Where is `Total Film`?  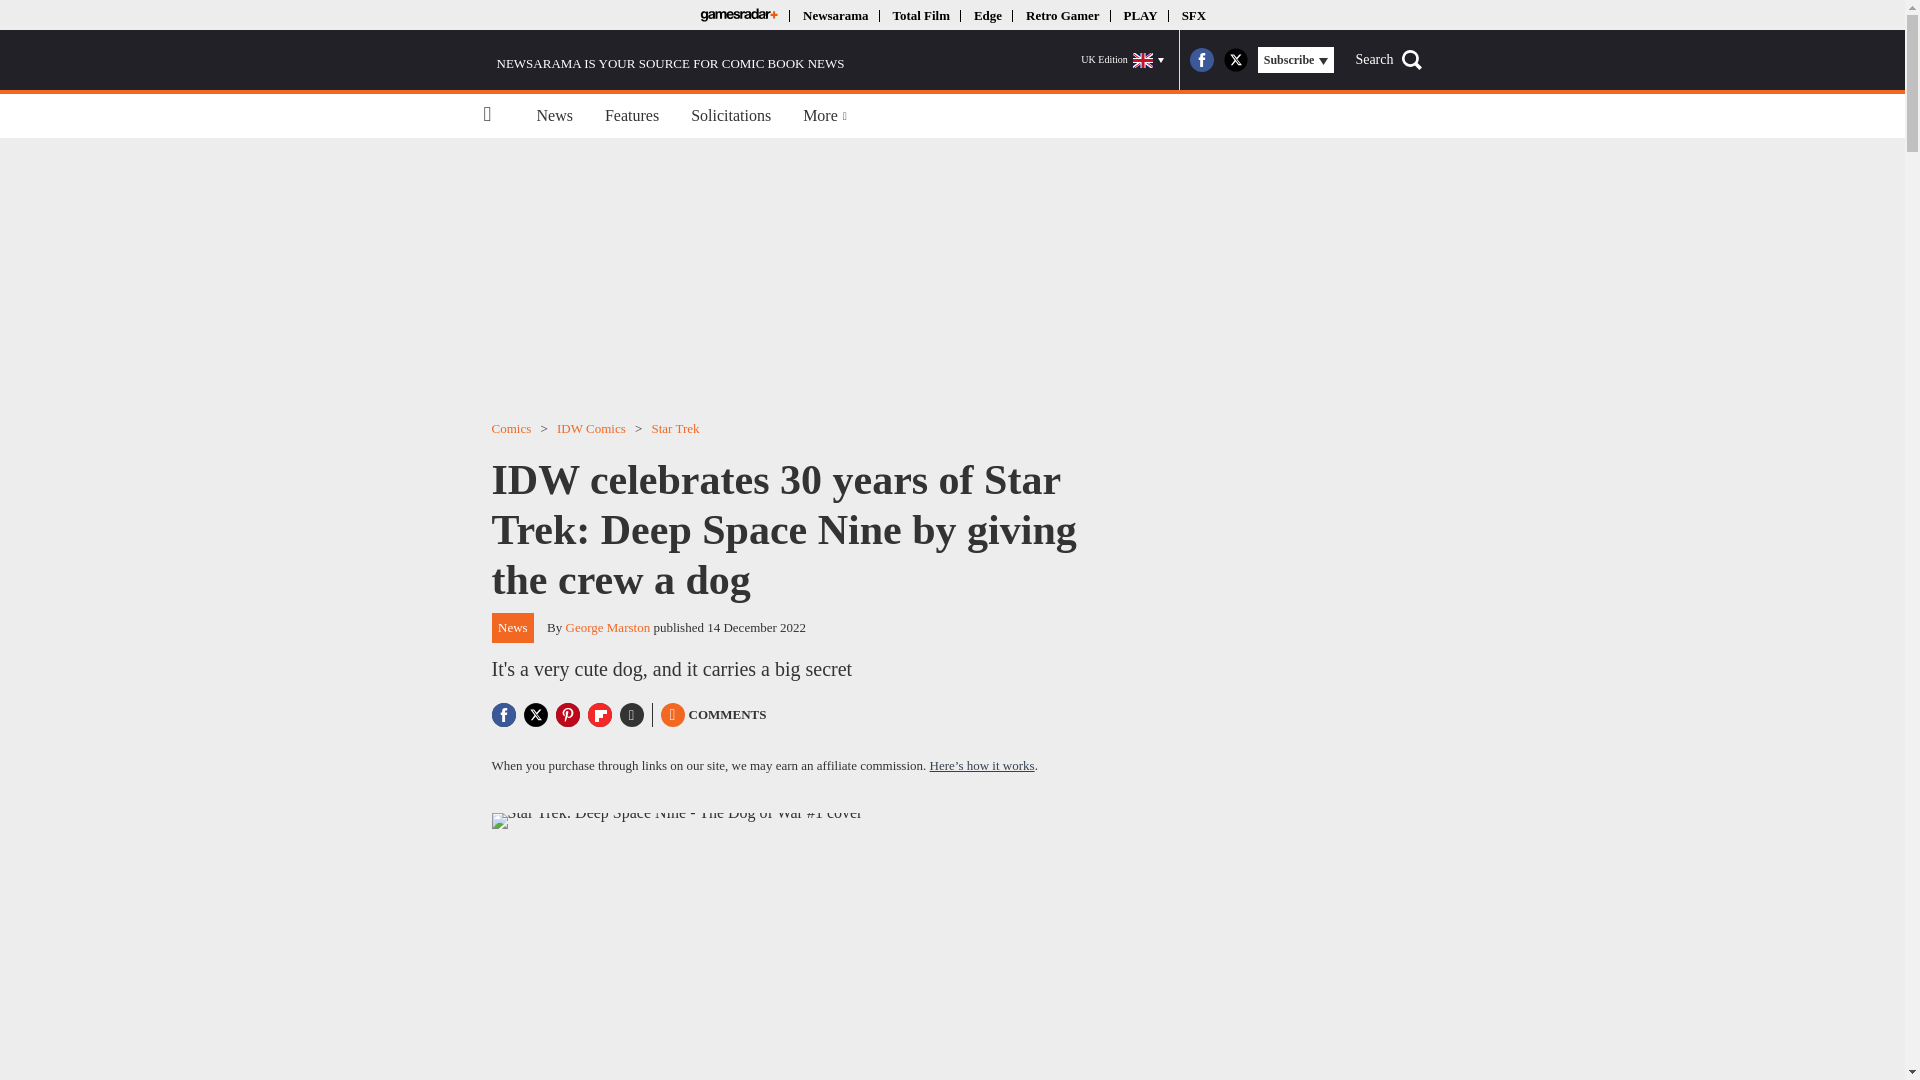 Total Film is located at coordinates (920, 14).